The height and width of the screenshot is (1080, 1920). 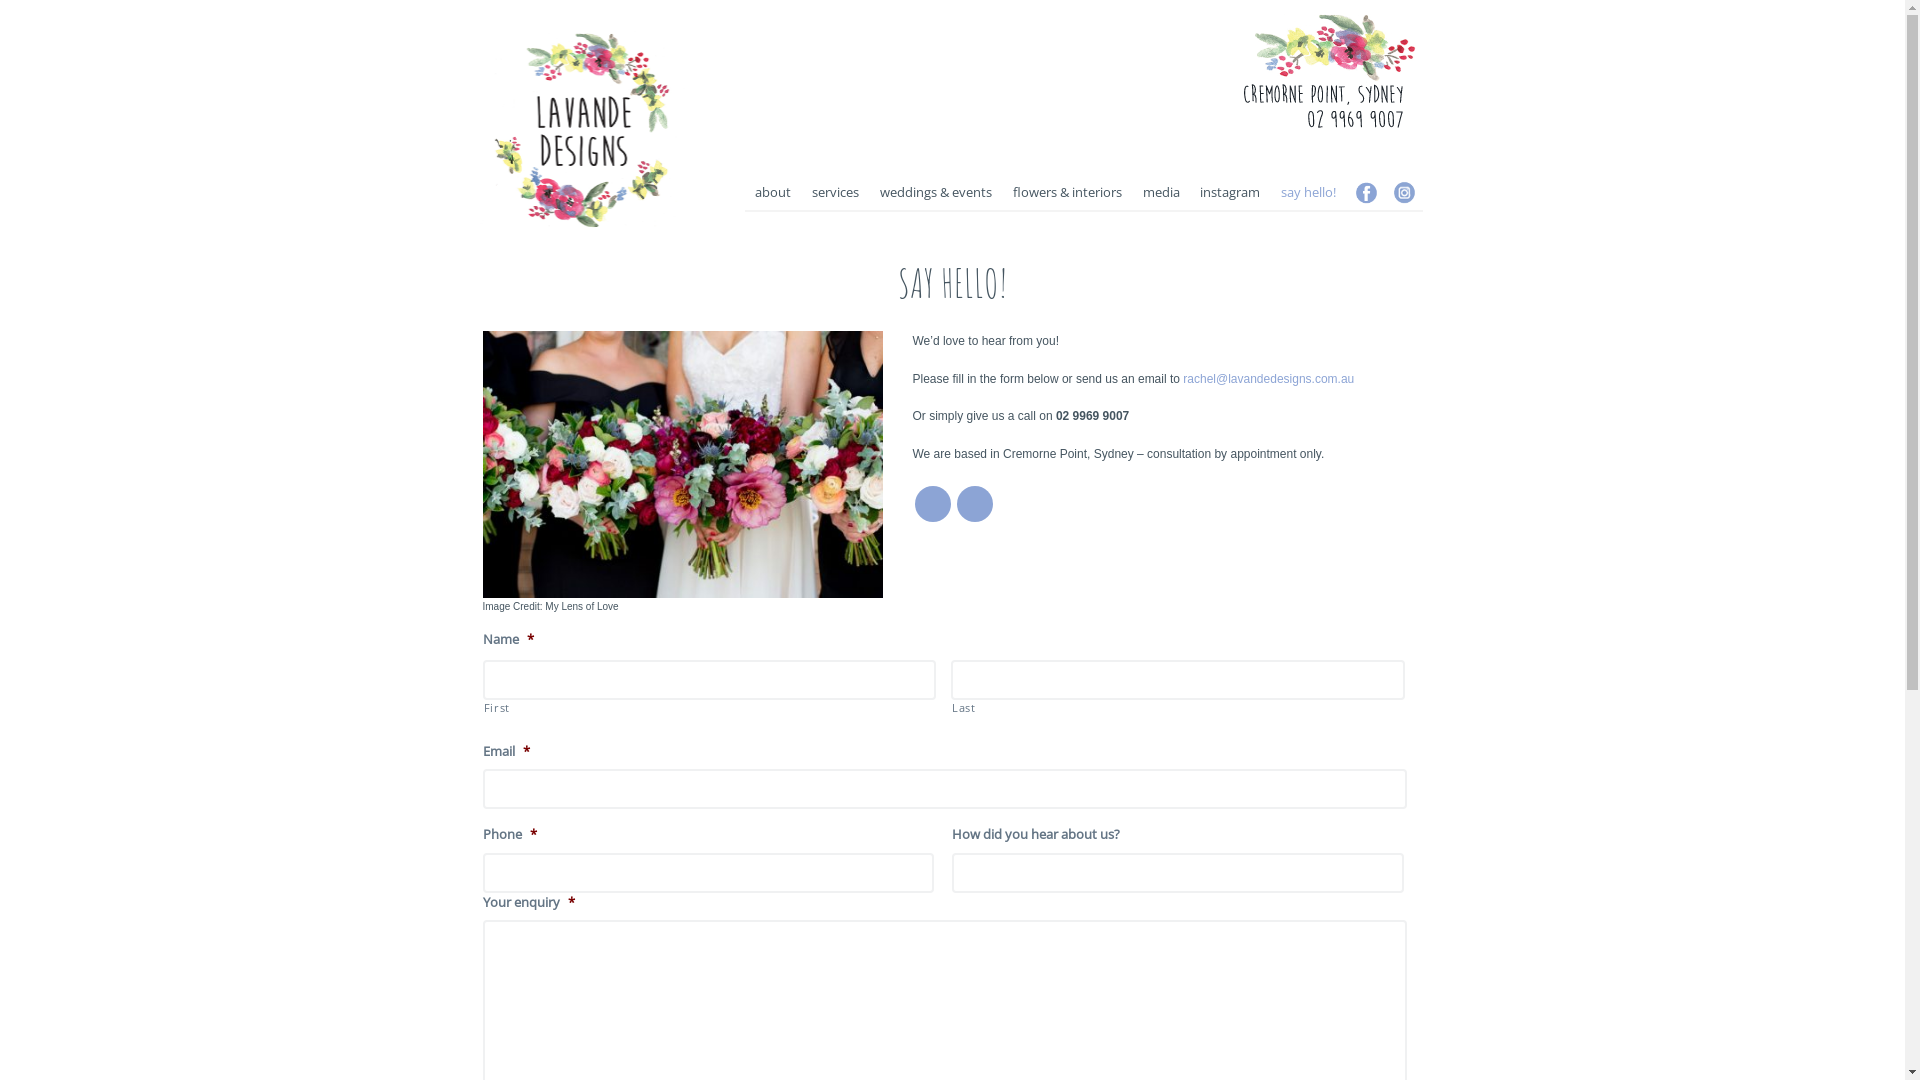 I want to click on say hello!, so click(x=1309, y=166).